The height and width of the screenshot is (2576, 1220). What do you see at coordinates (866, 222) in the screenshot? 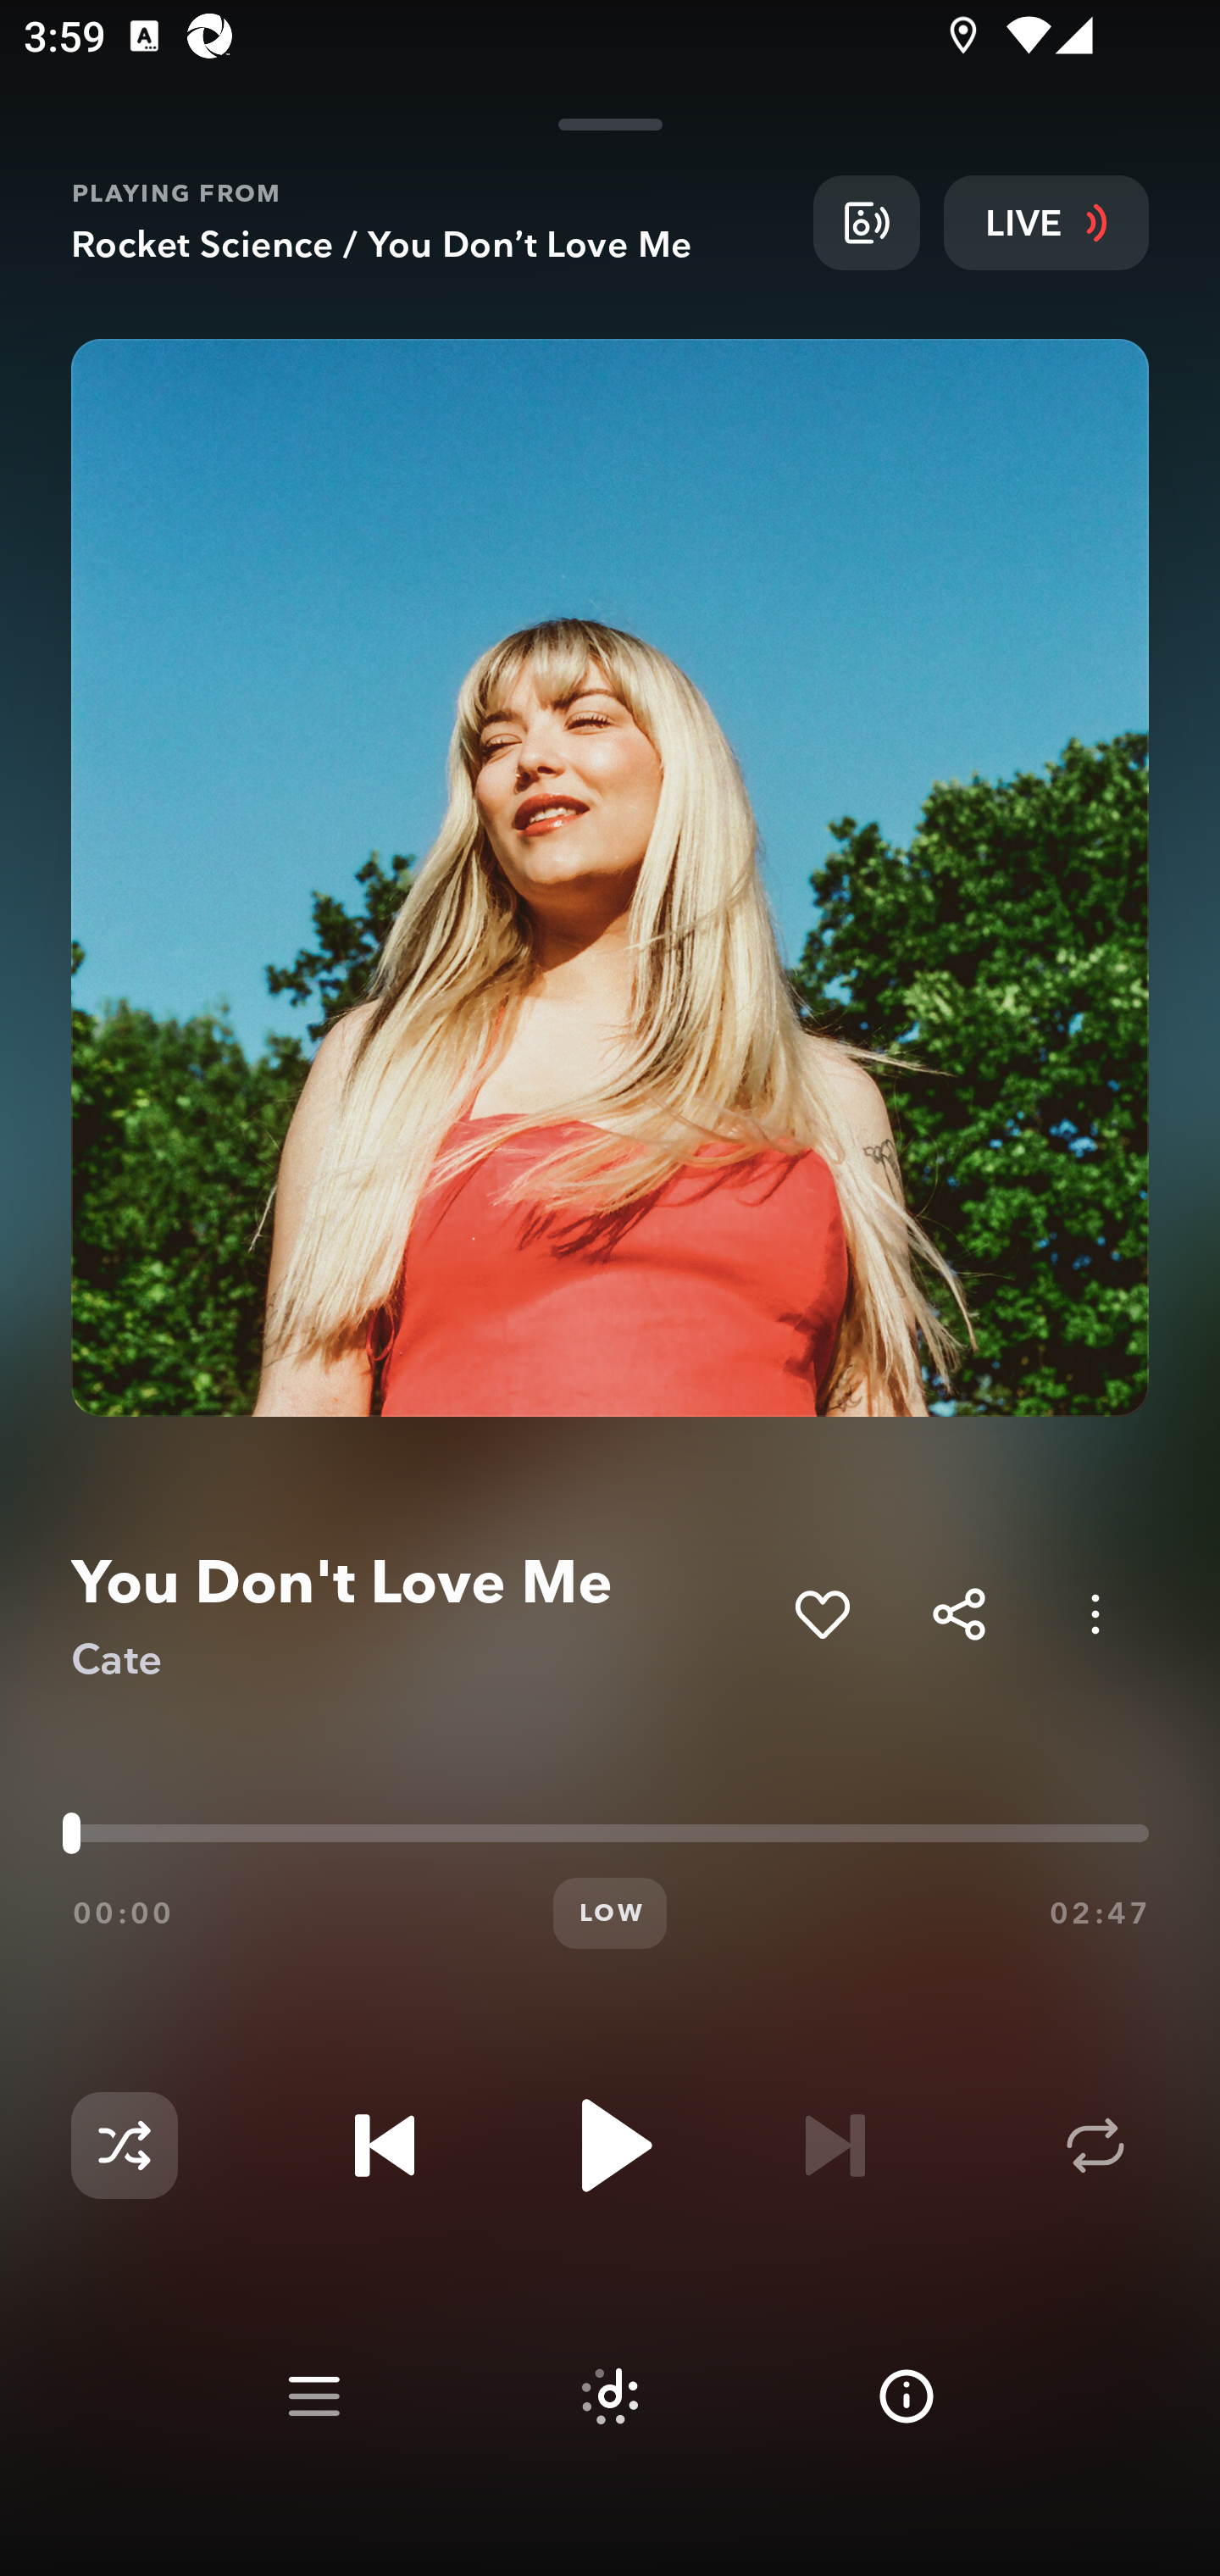
I see `Broadcast` at bounding box center [866, 222].